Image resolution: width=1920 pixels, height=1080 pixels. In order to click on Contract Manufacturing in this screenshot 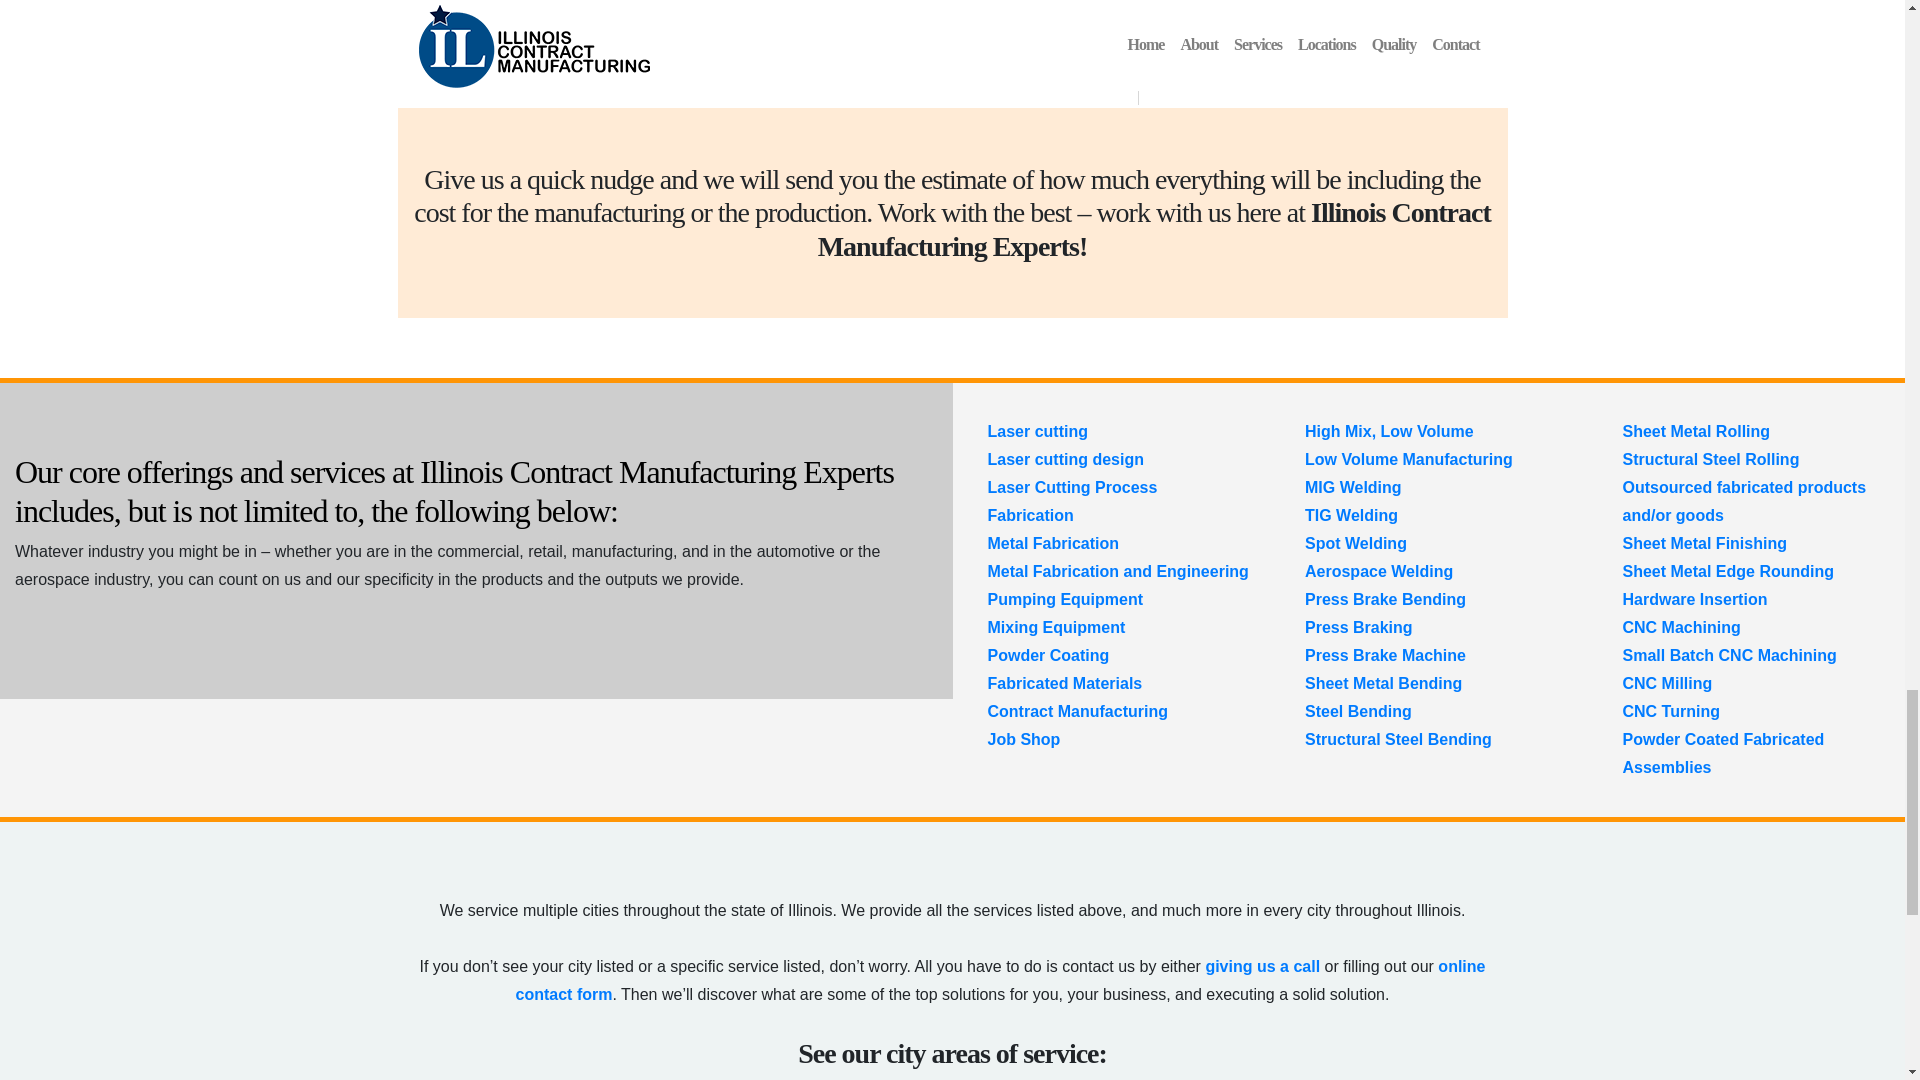, I will do `click(1078, 712)`.